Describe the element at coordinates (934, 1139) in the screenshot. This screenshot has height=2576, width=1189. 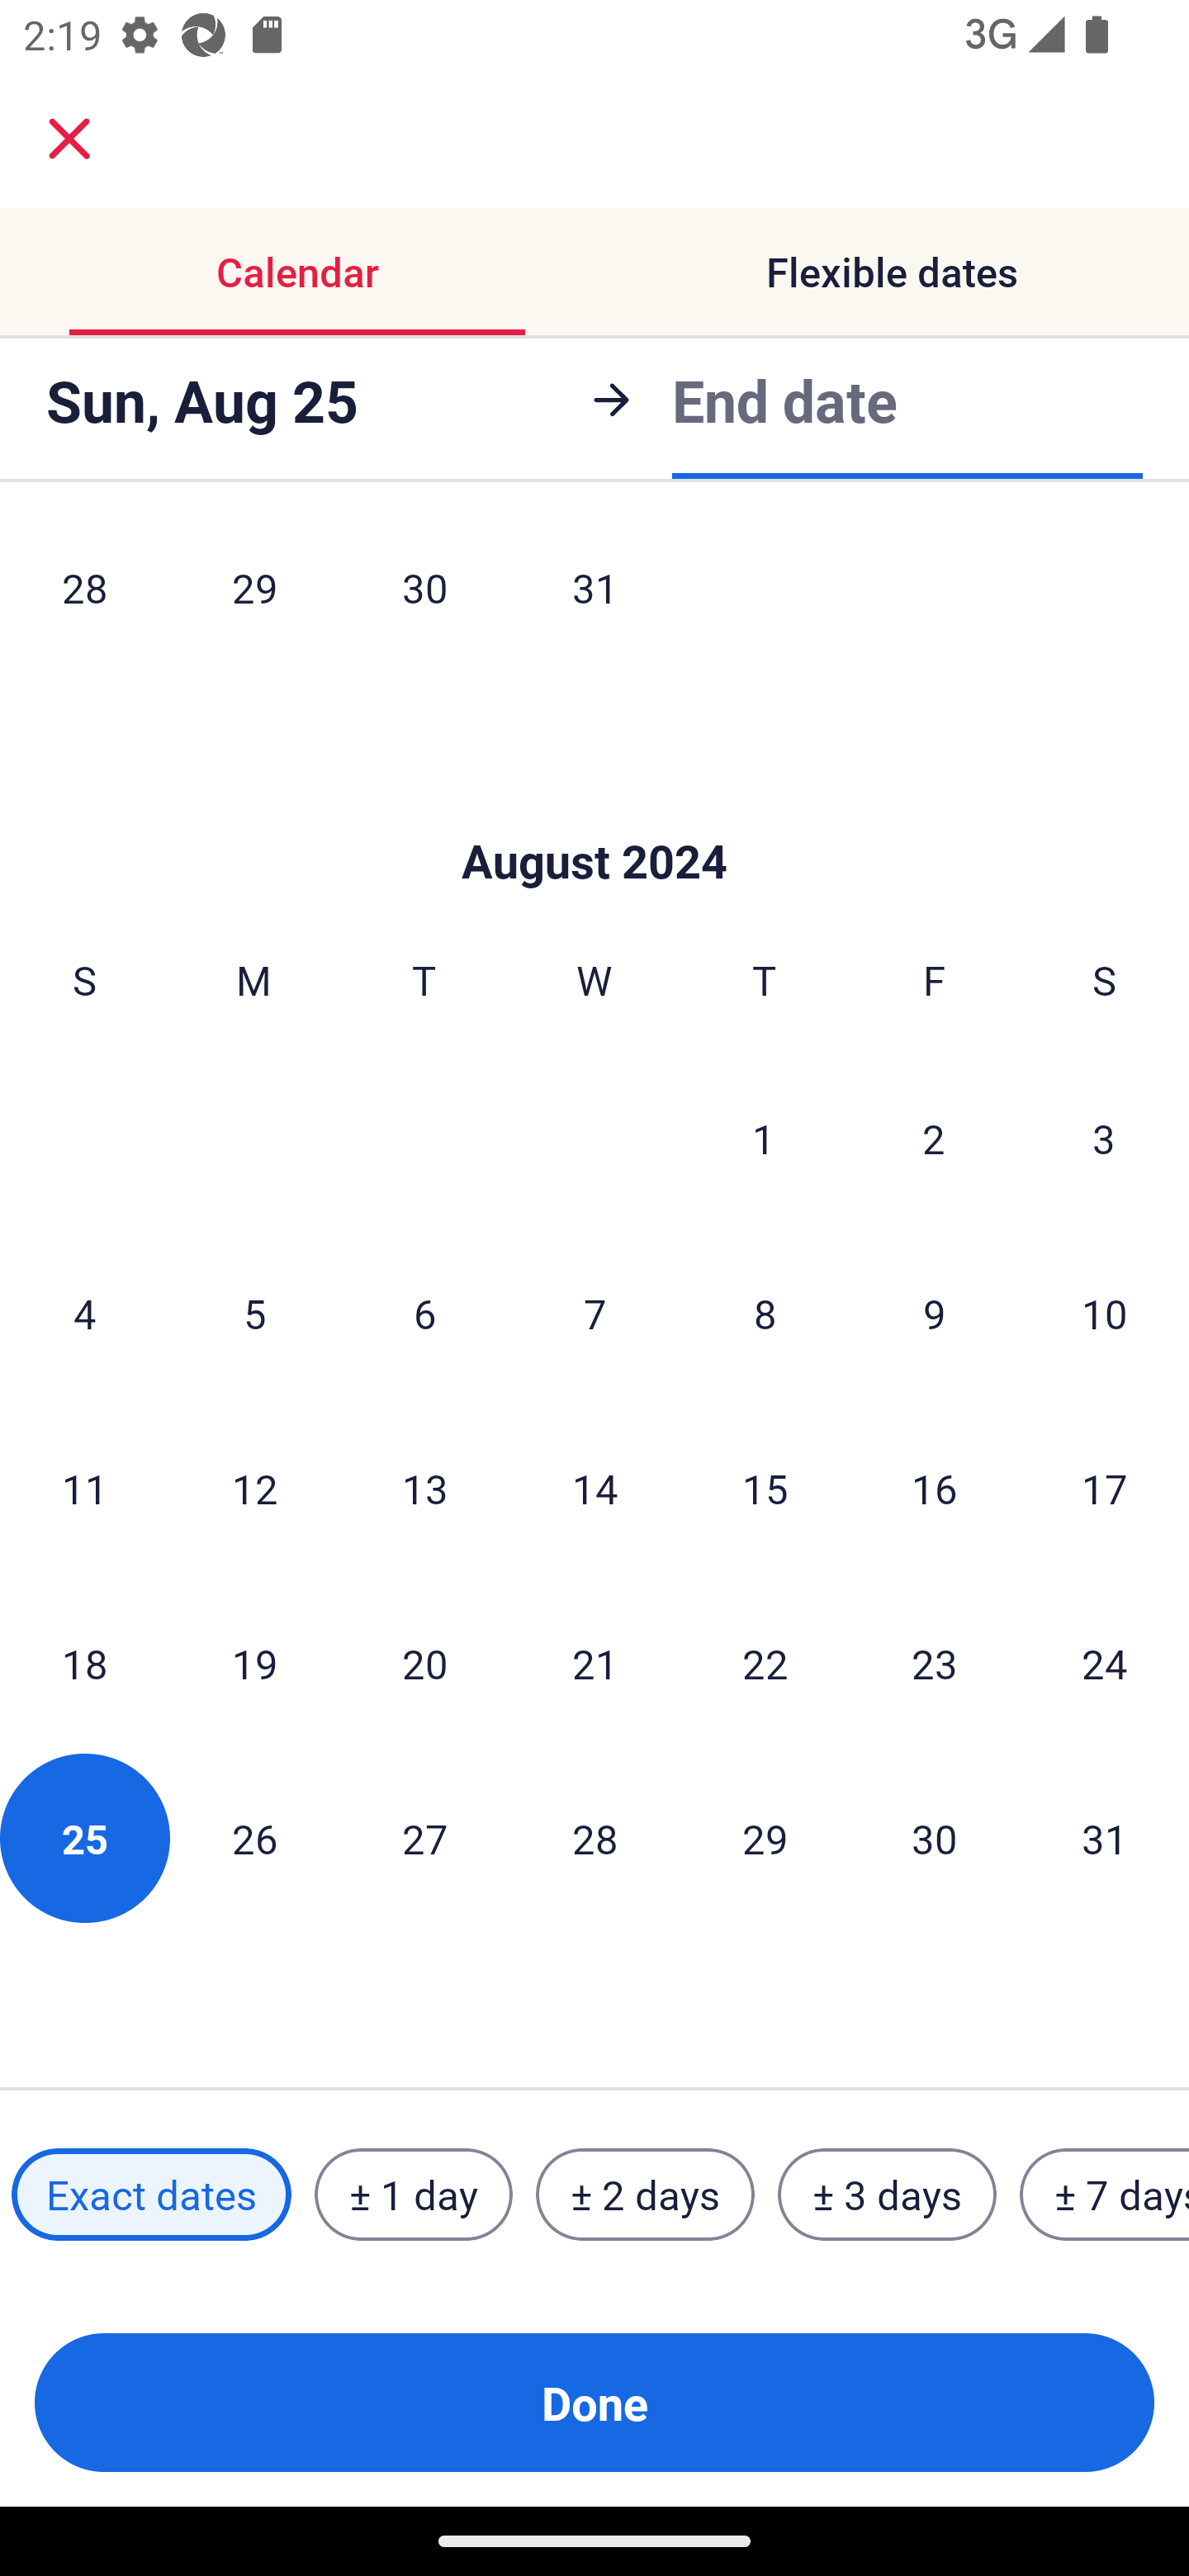
I see `2 Friday, August 2, 2024` at that location.